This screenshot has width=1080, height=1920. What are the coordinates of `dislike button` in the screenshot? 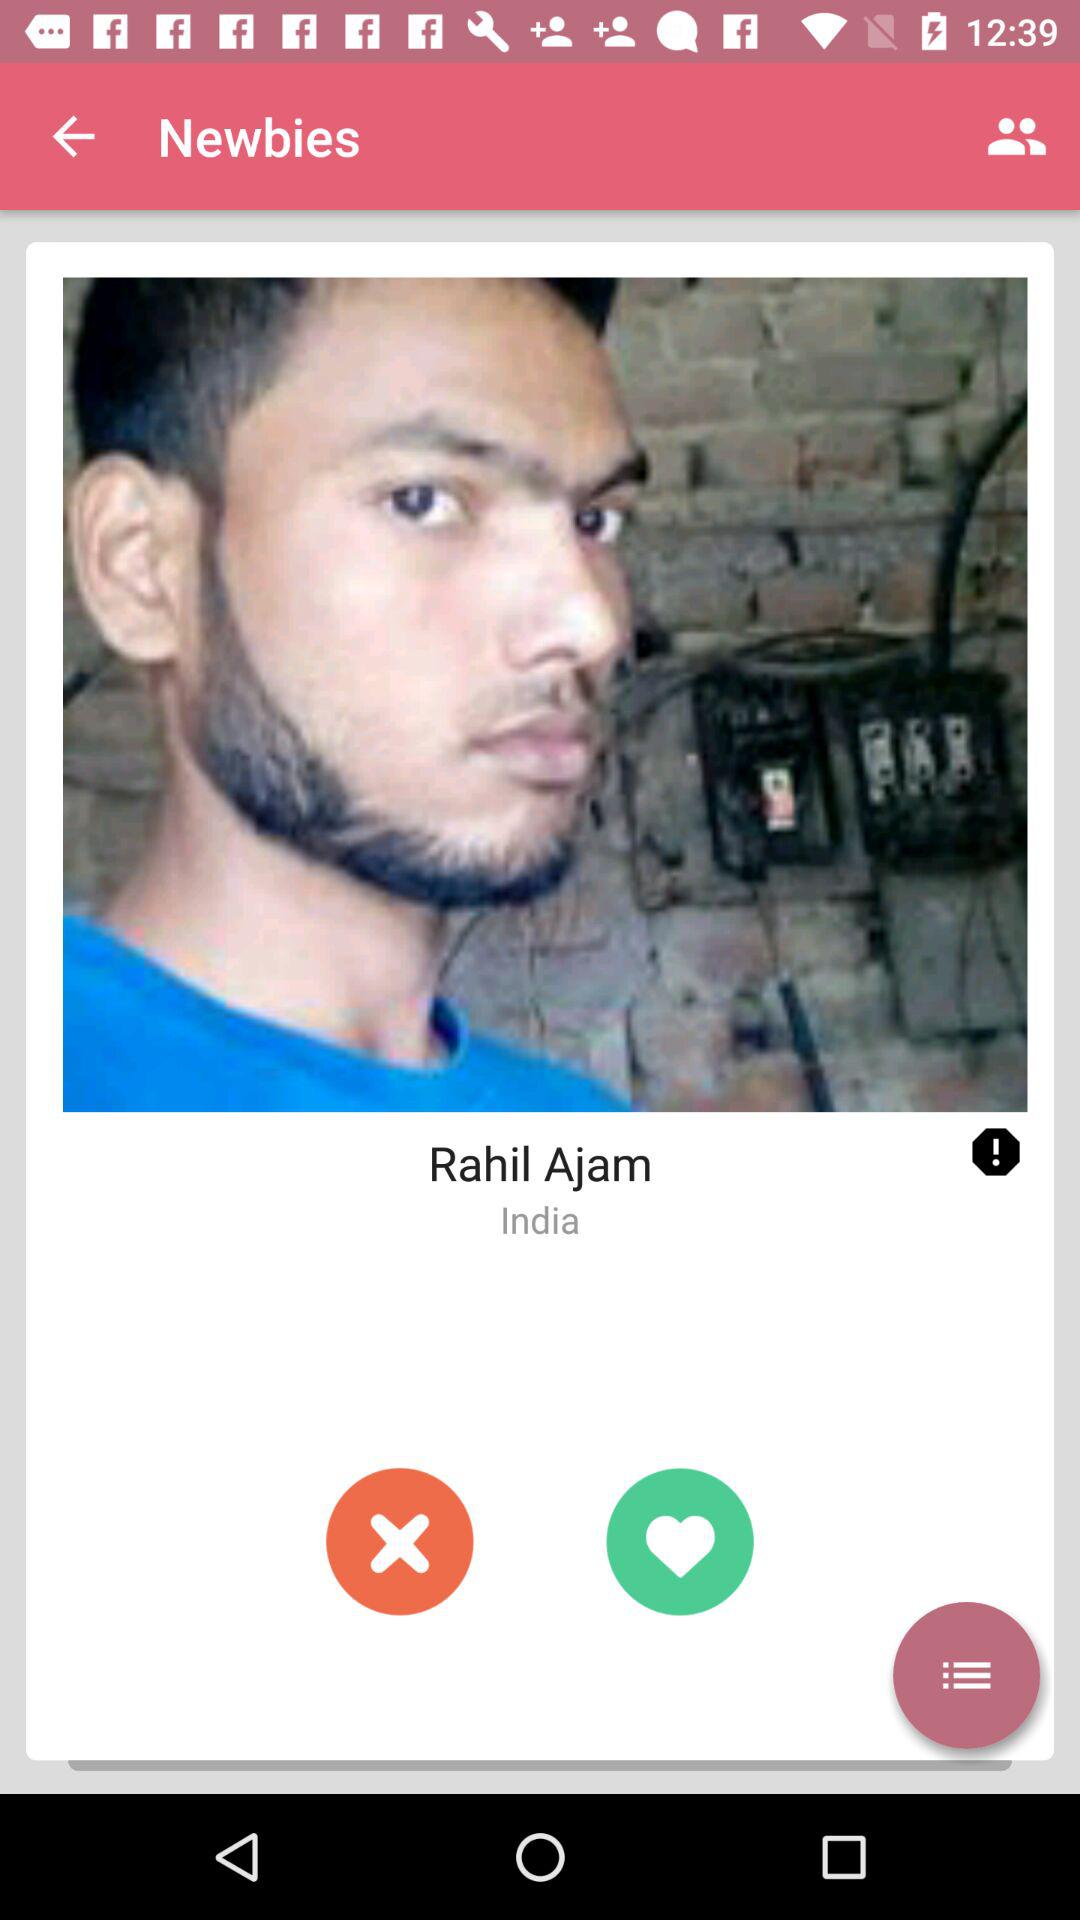 It's located at (400, 1541).